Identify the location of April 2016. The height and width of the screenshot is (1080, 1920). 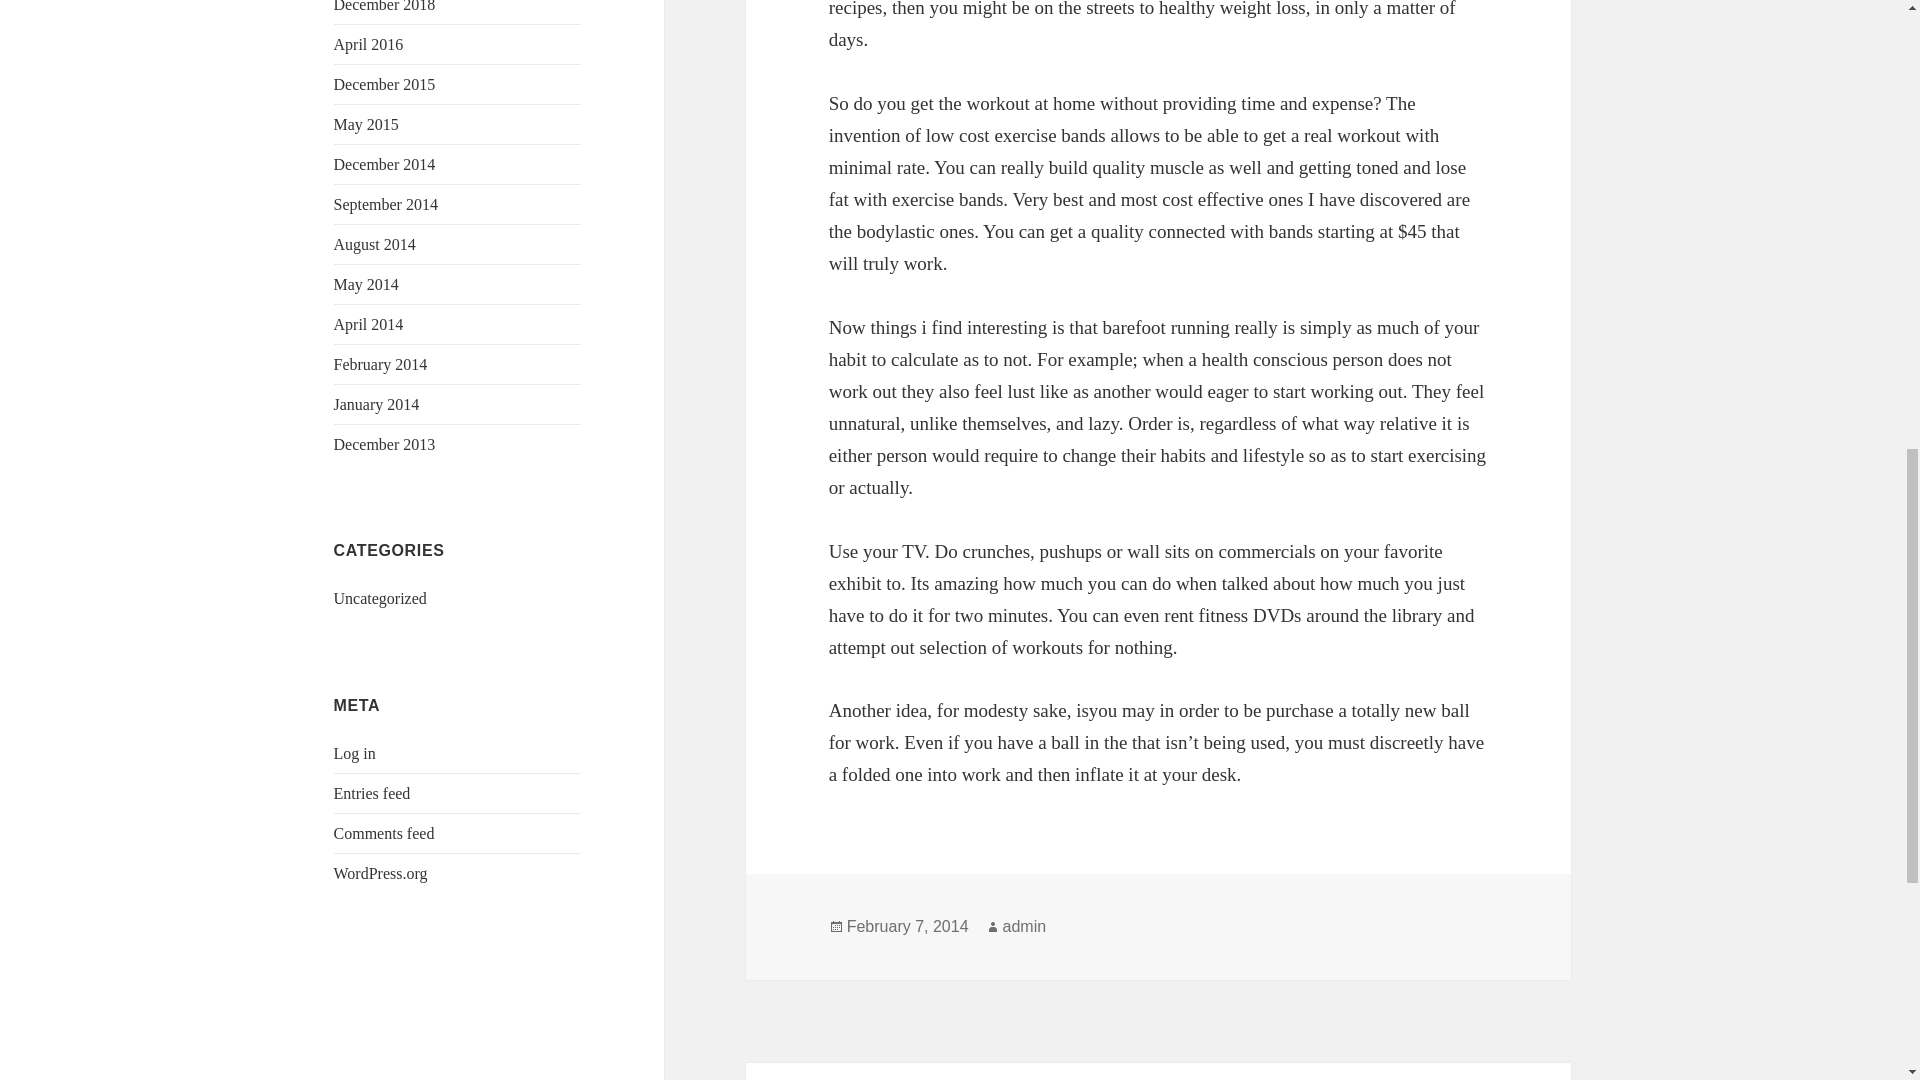
(368, 44).